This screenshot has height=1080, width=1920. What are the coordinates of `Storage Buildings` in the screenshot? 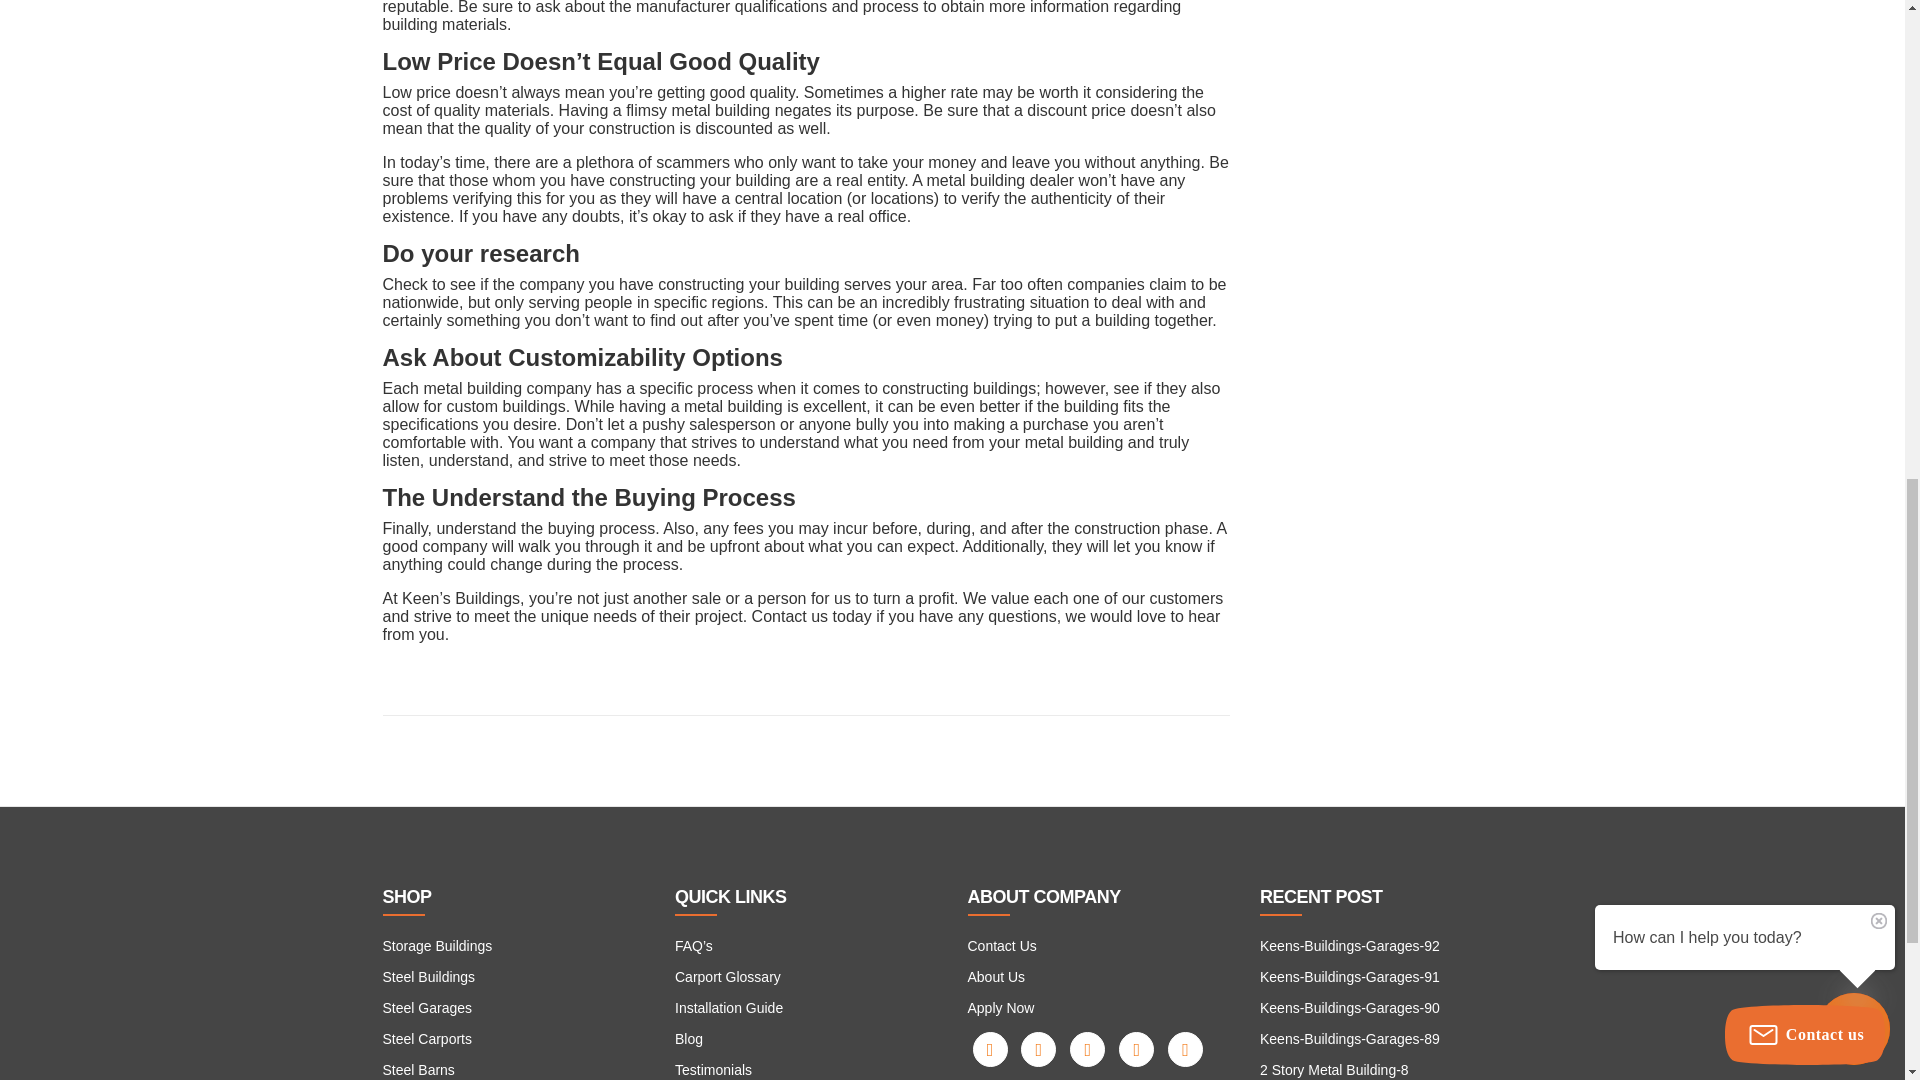 It's located at (436, 946).